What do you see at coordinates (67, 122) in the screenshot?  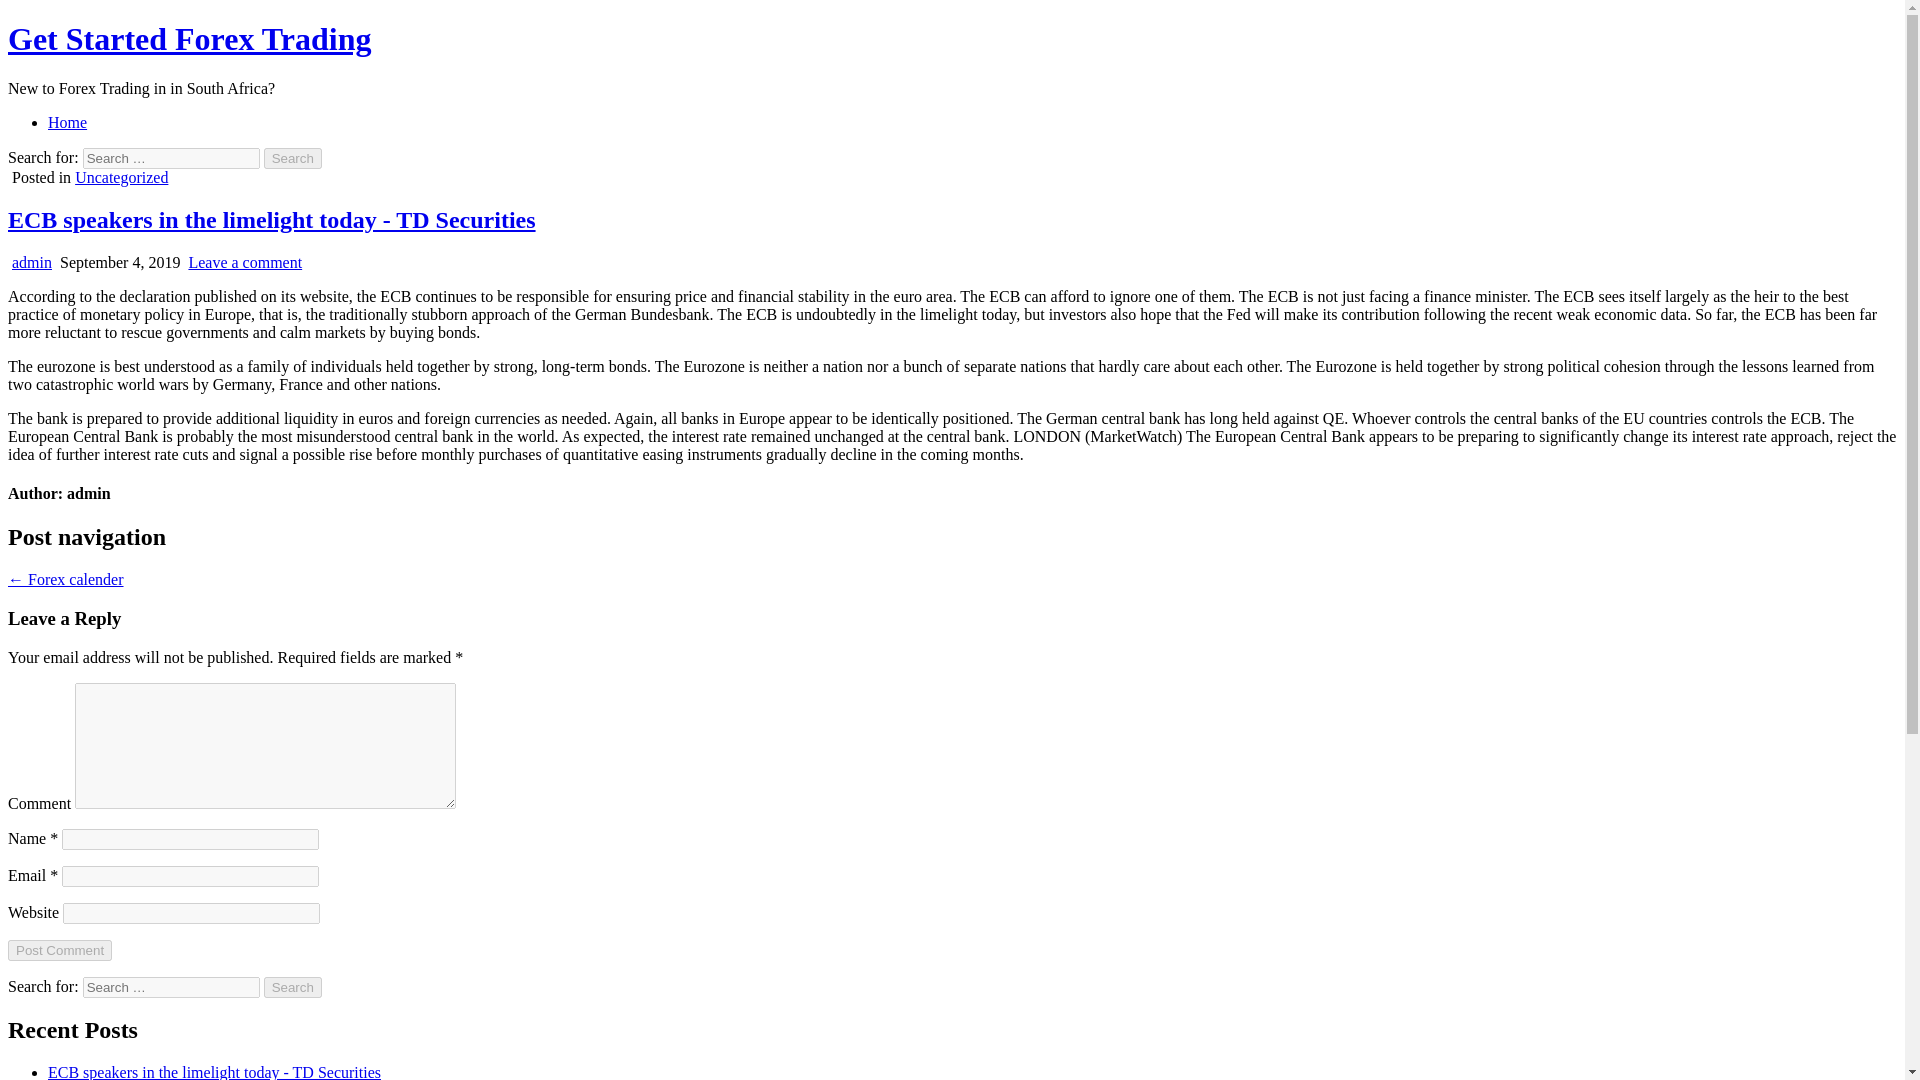 I see `Home` at bounding box center [67, 122].